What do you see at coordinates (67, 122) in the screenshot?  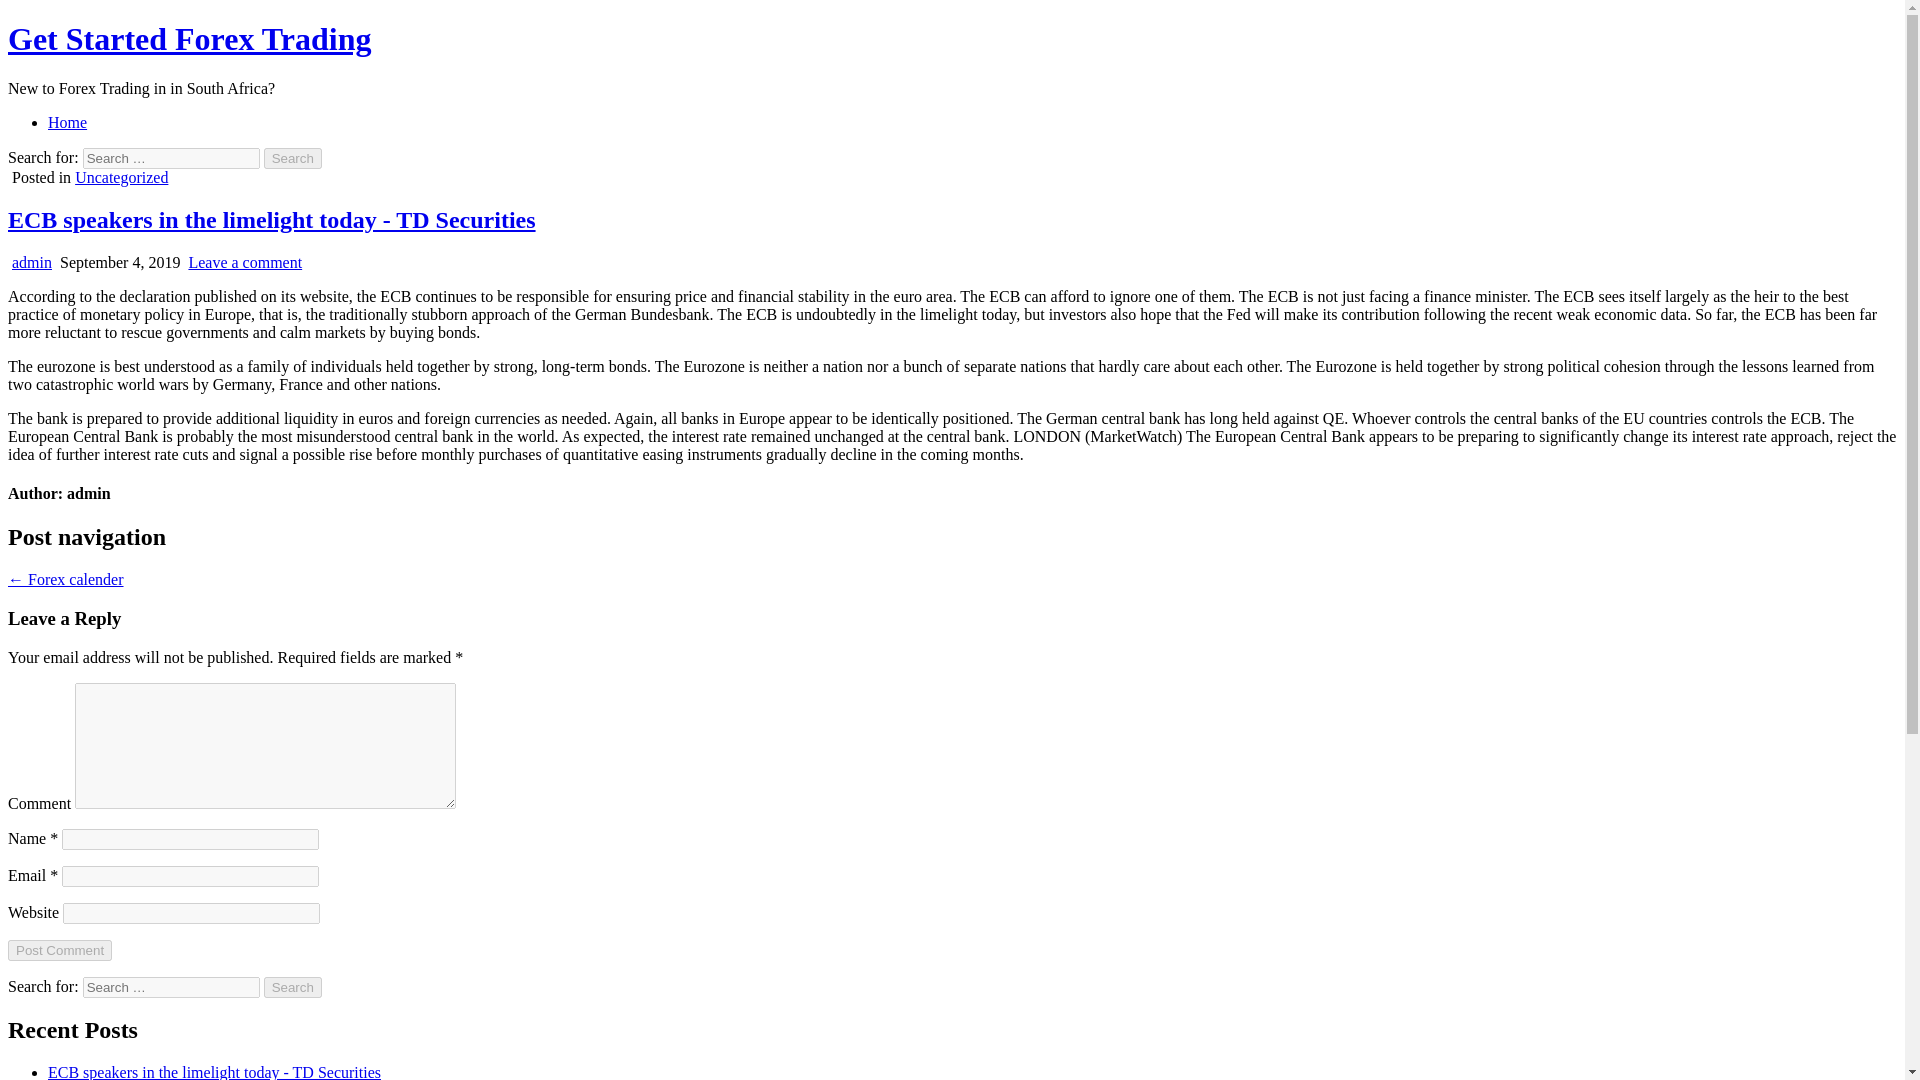 I see `Home` at bounding box center [67, 122].